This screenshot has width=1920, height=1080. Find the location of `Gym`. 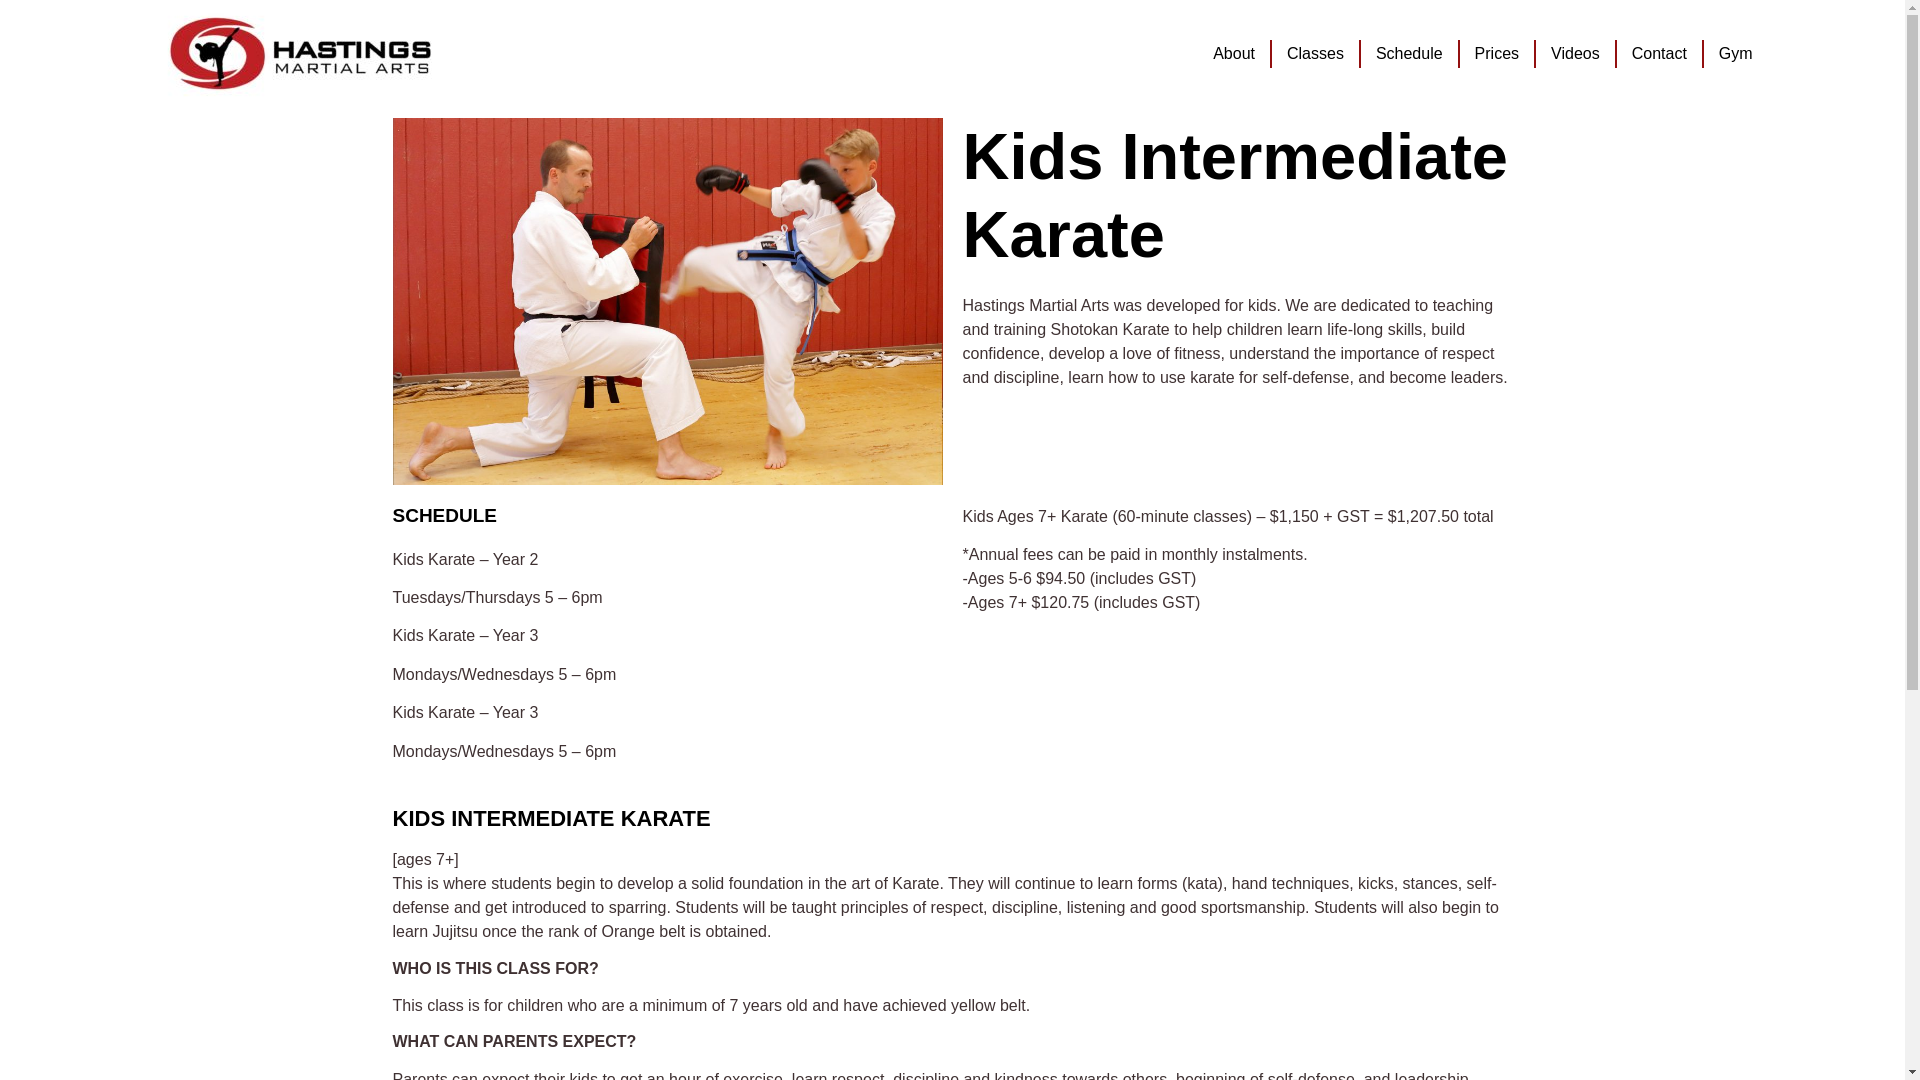

Gym is located at coordinates (1735, 54).